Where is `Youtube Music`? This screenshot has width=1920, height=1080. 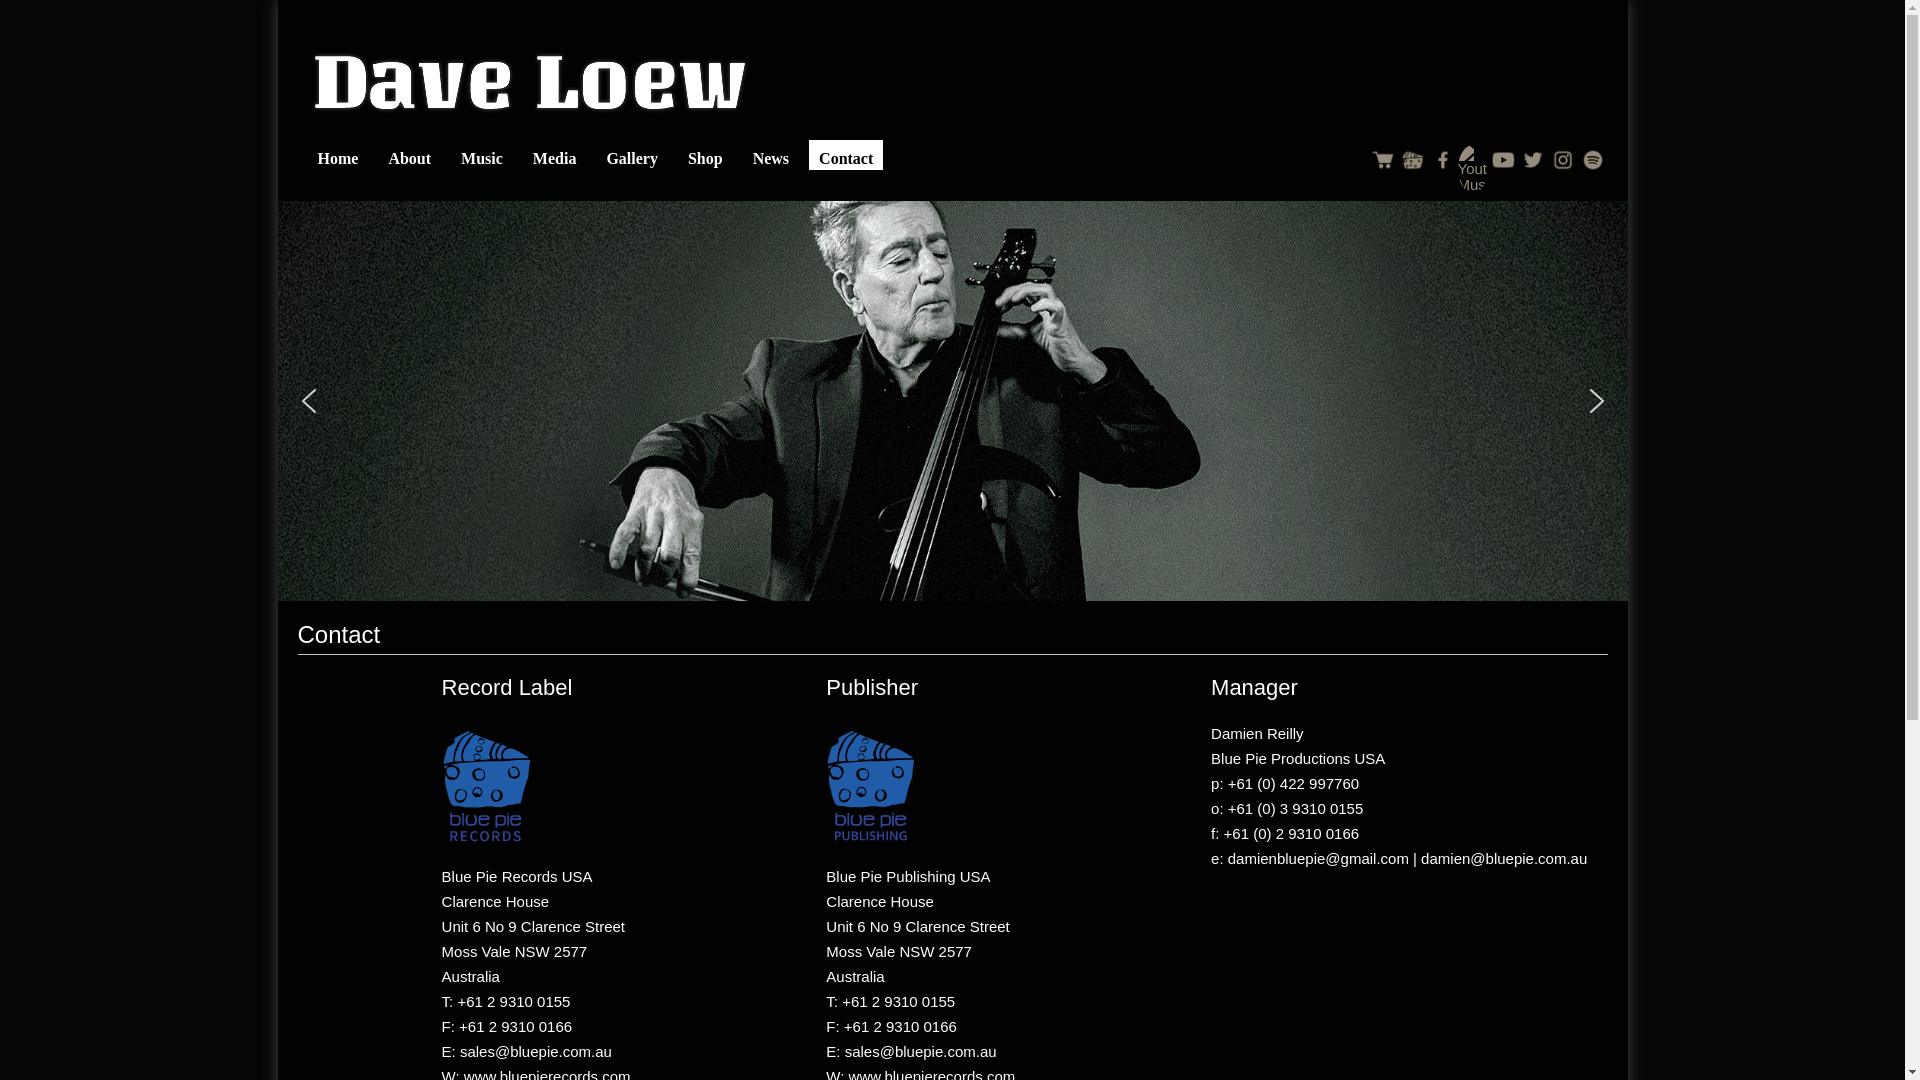 Youtube Music is located at coordinates (1473, 169).